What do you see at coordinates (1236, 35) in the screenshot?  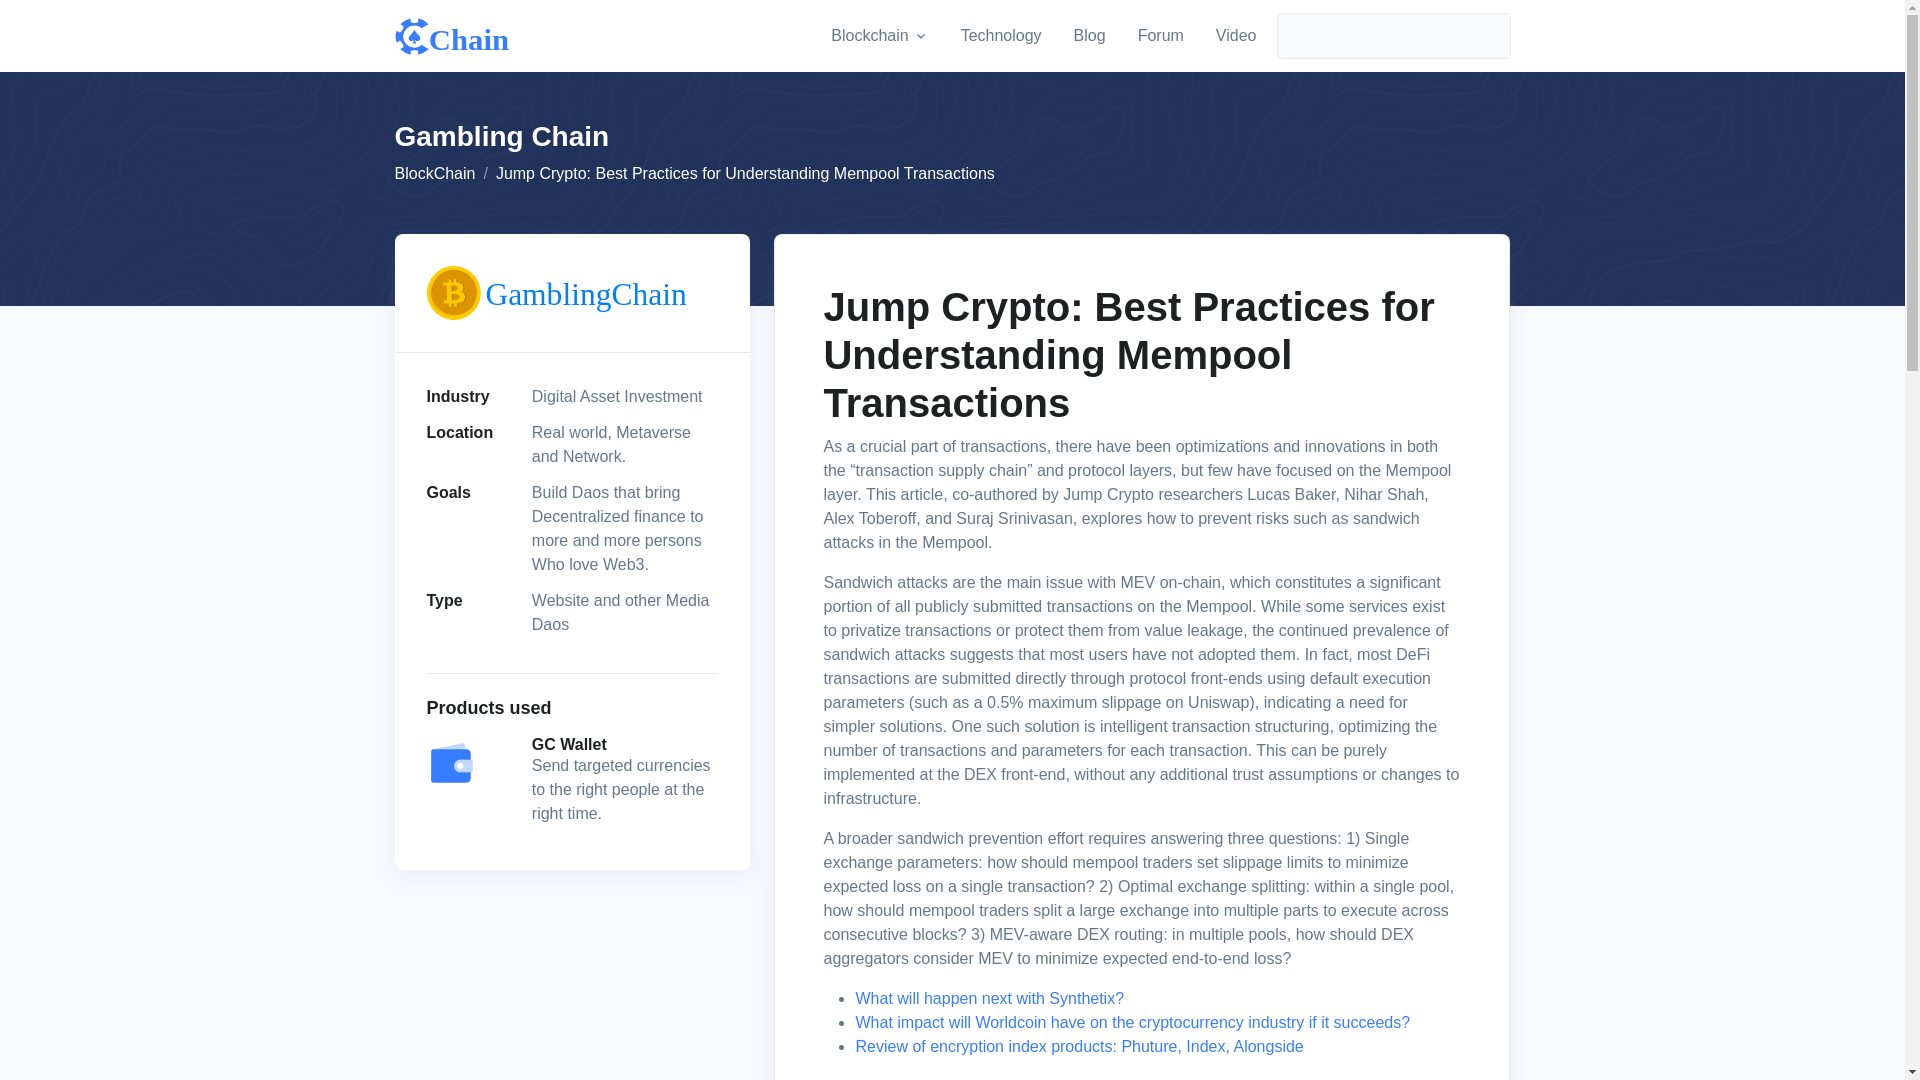 I see `BlockChain` at bounding box center [1236, 35].